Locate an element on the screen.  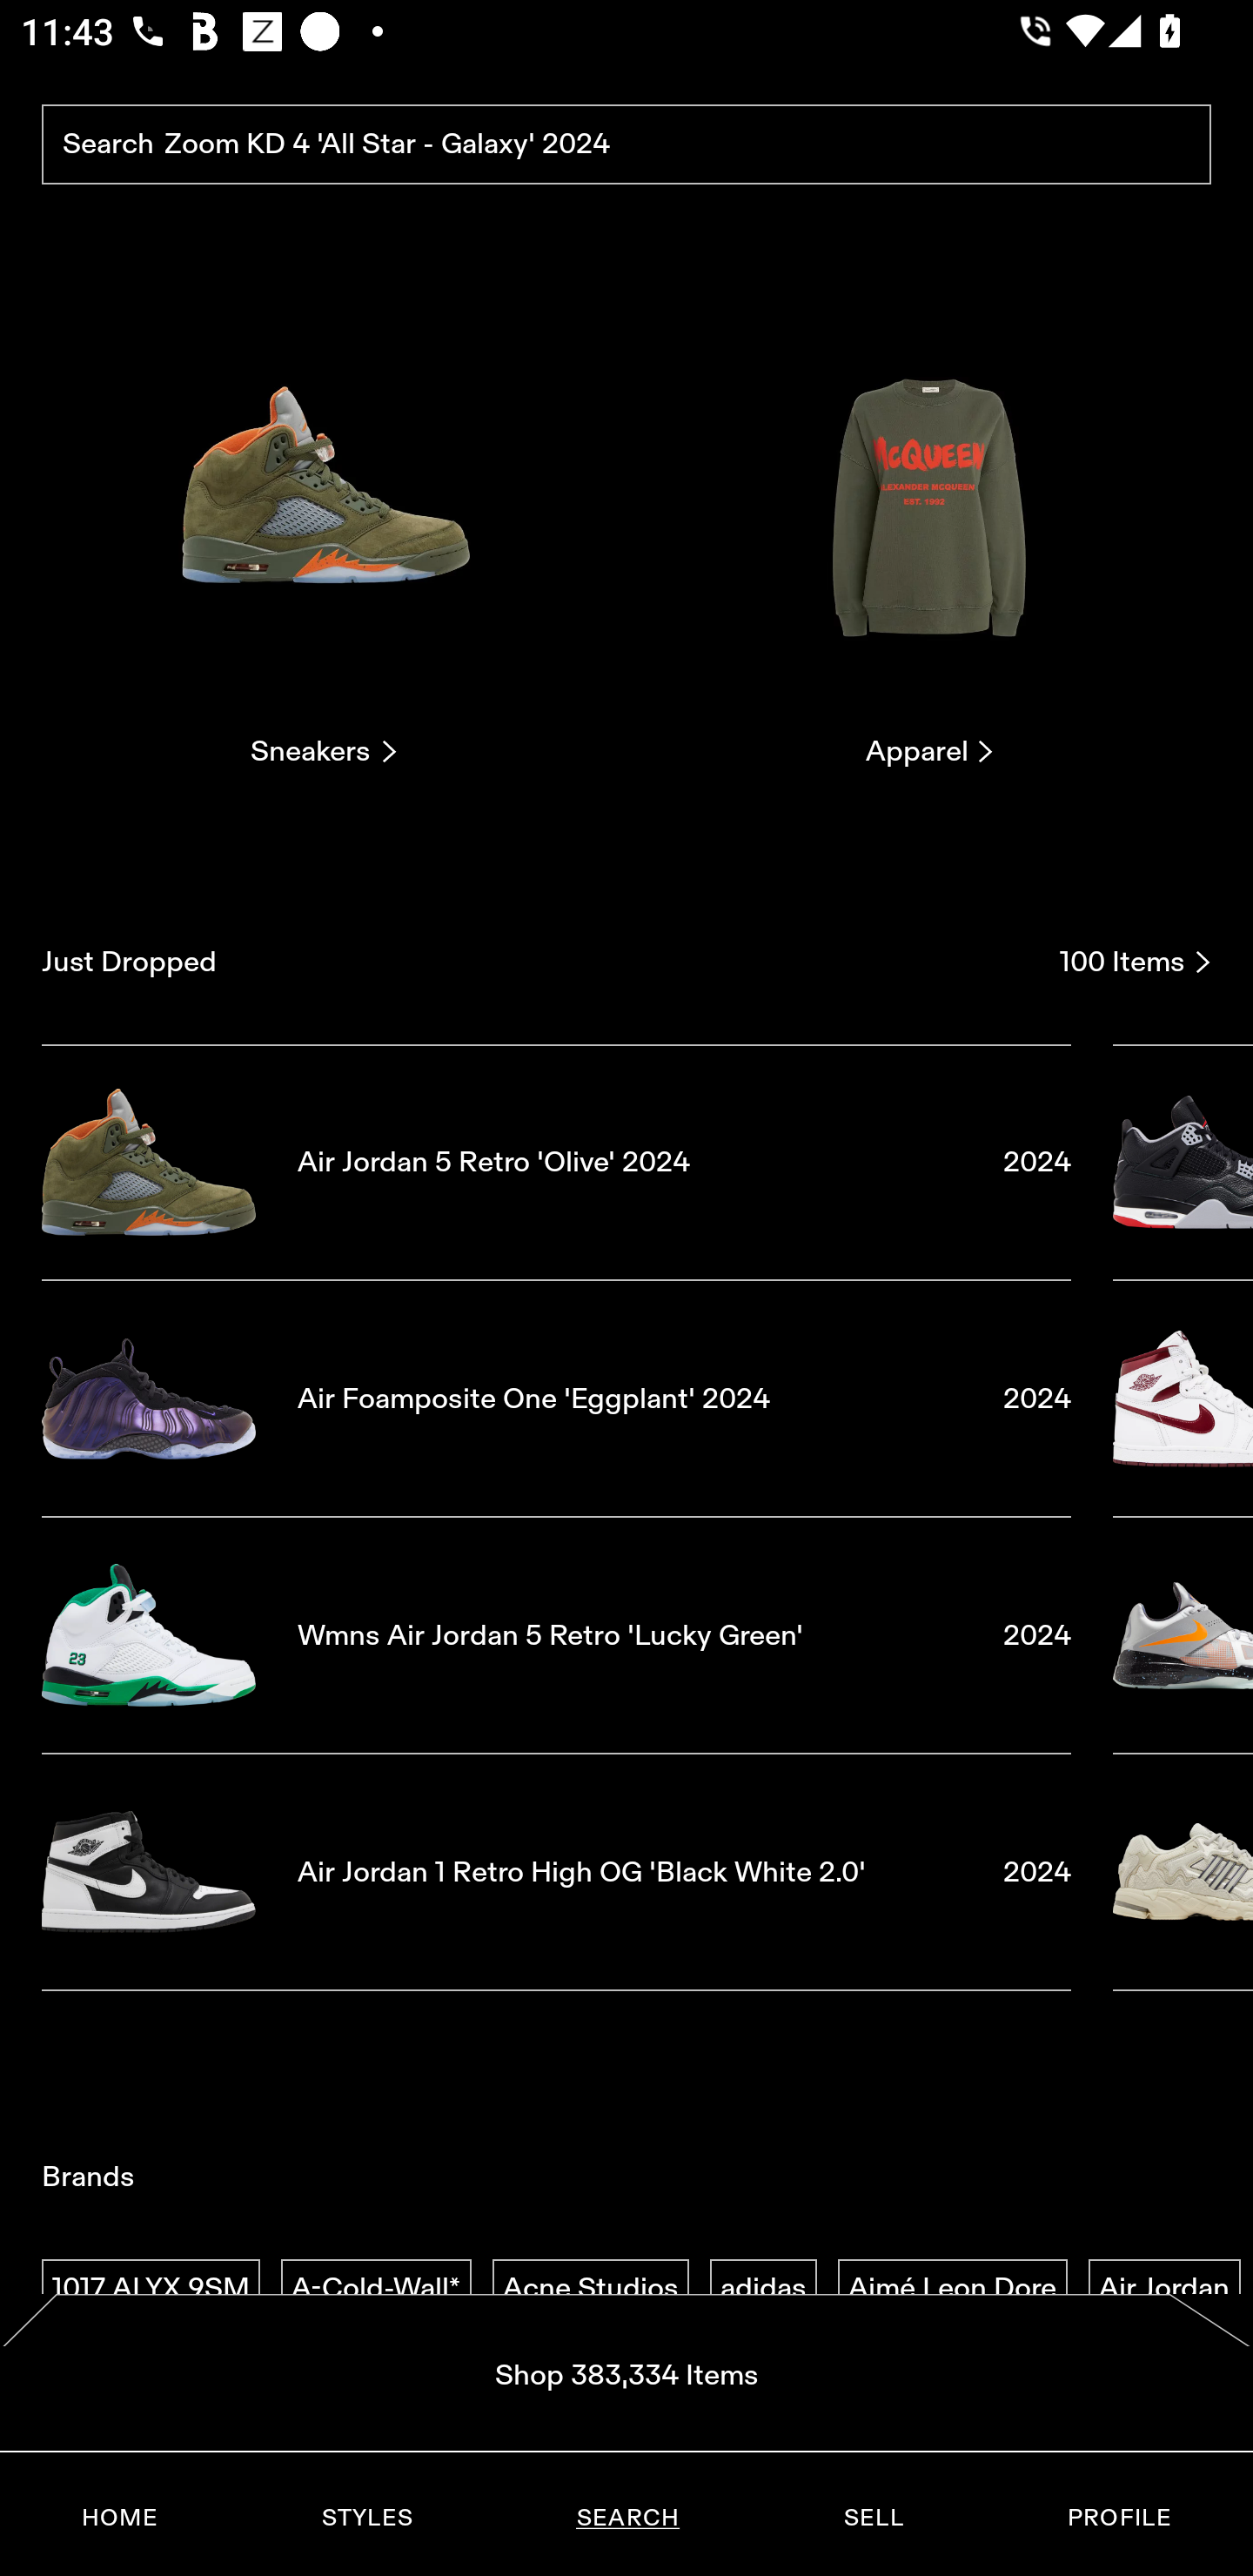
Air Jordan 1 Retro High OG 'Black White 2.0' 2024 is located at coordinates (556, 1873).